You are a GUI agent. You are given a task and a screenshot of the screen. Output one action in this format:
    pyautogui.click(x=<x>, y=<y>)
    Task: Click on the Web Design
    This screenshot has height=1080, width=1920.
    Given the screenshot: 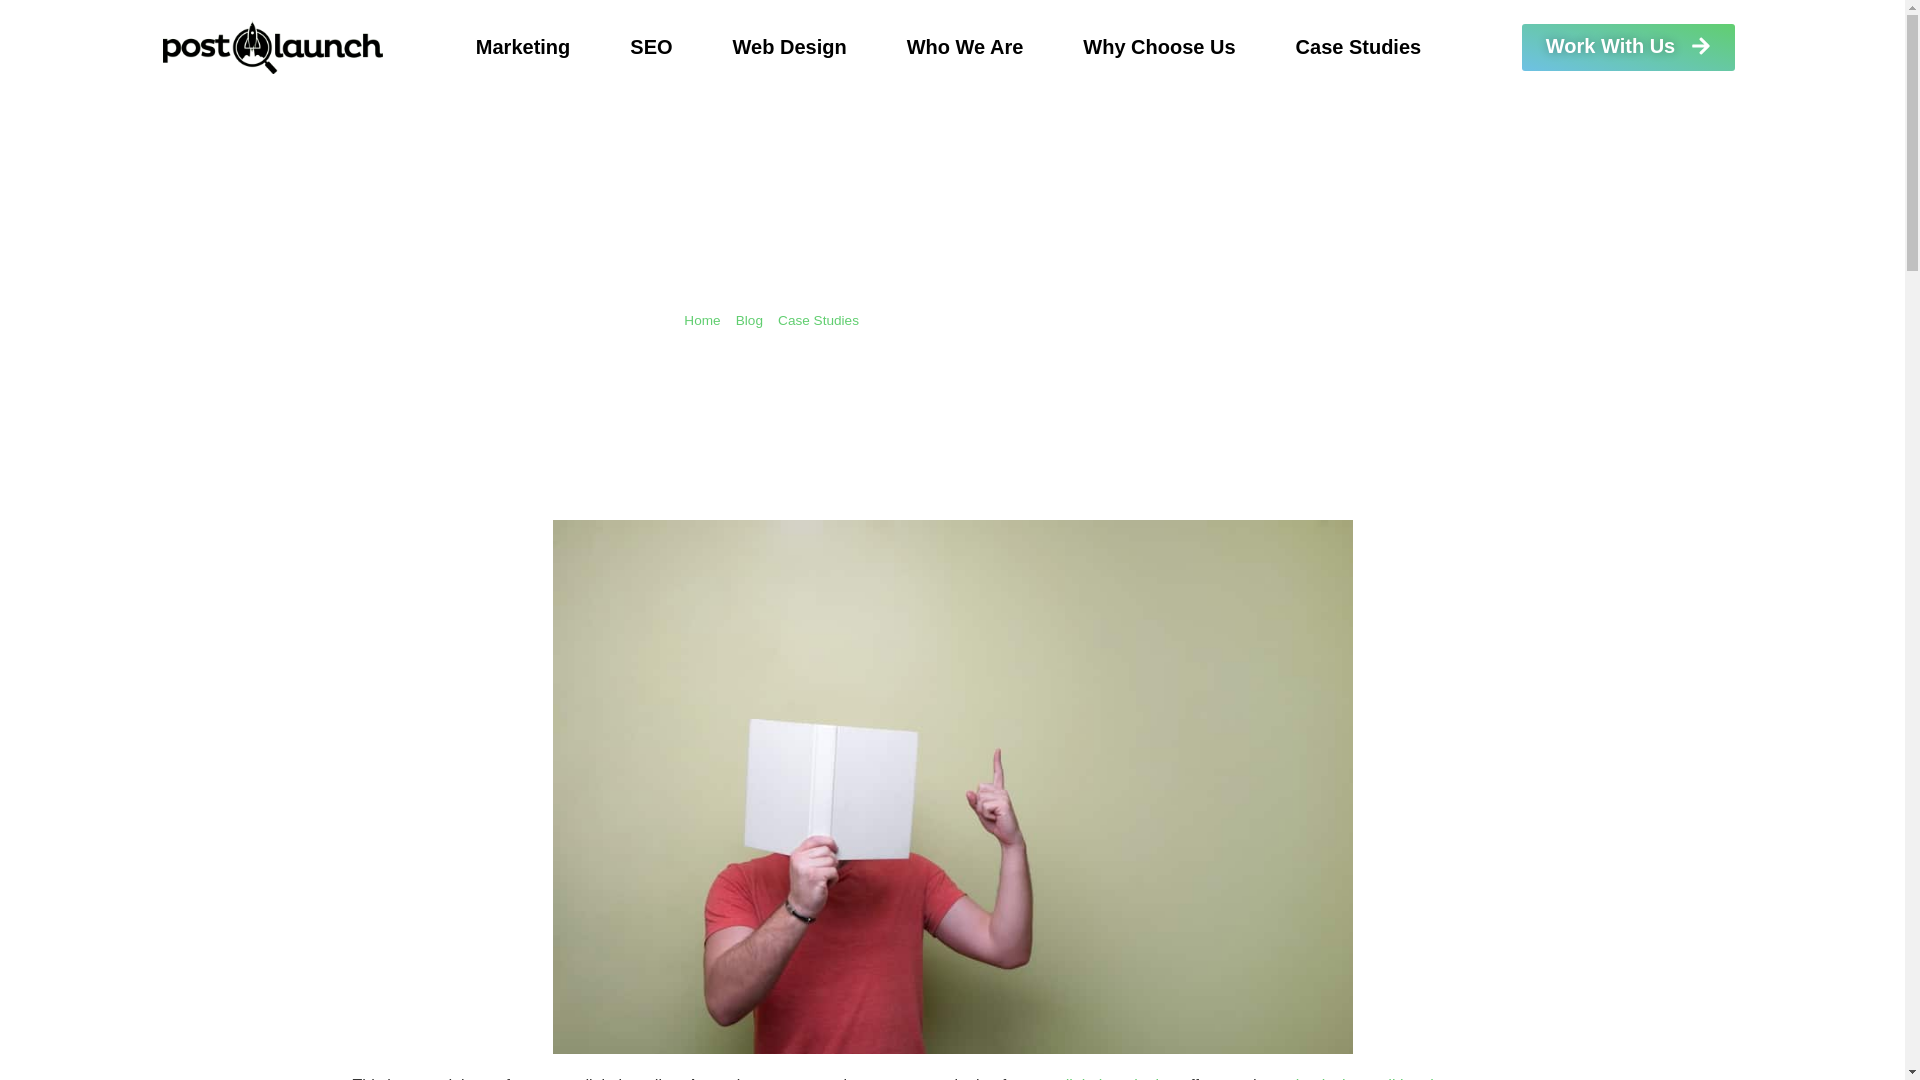 What is the action you would take?
    pyautogui.click(x=790, y=46)
    